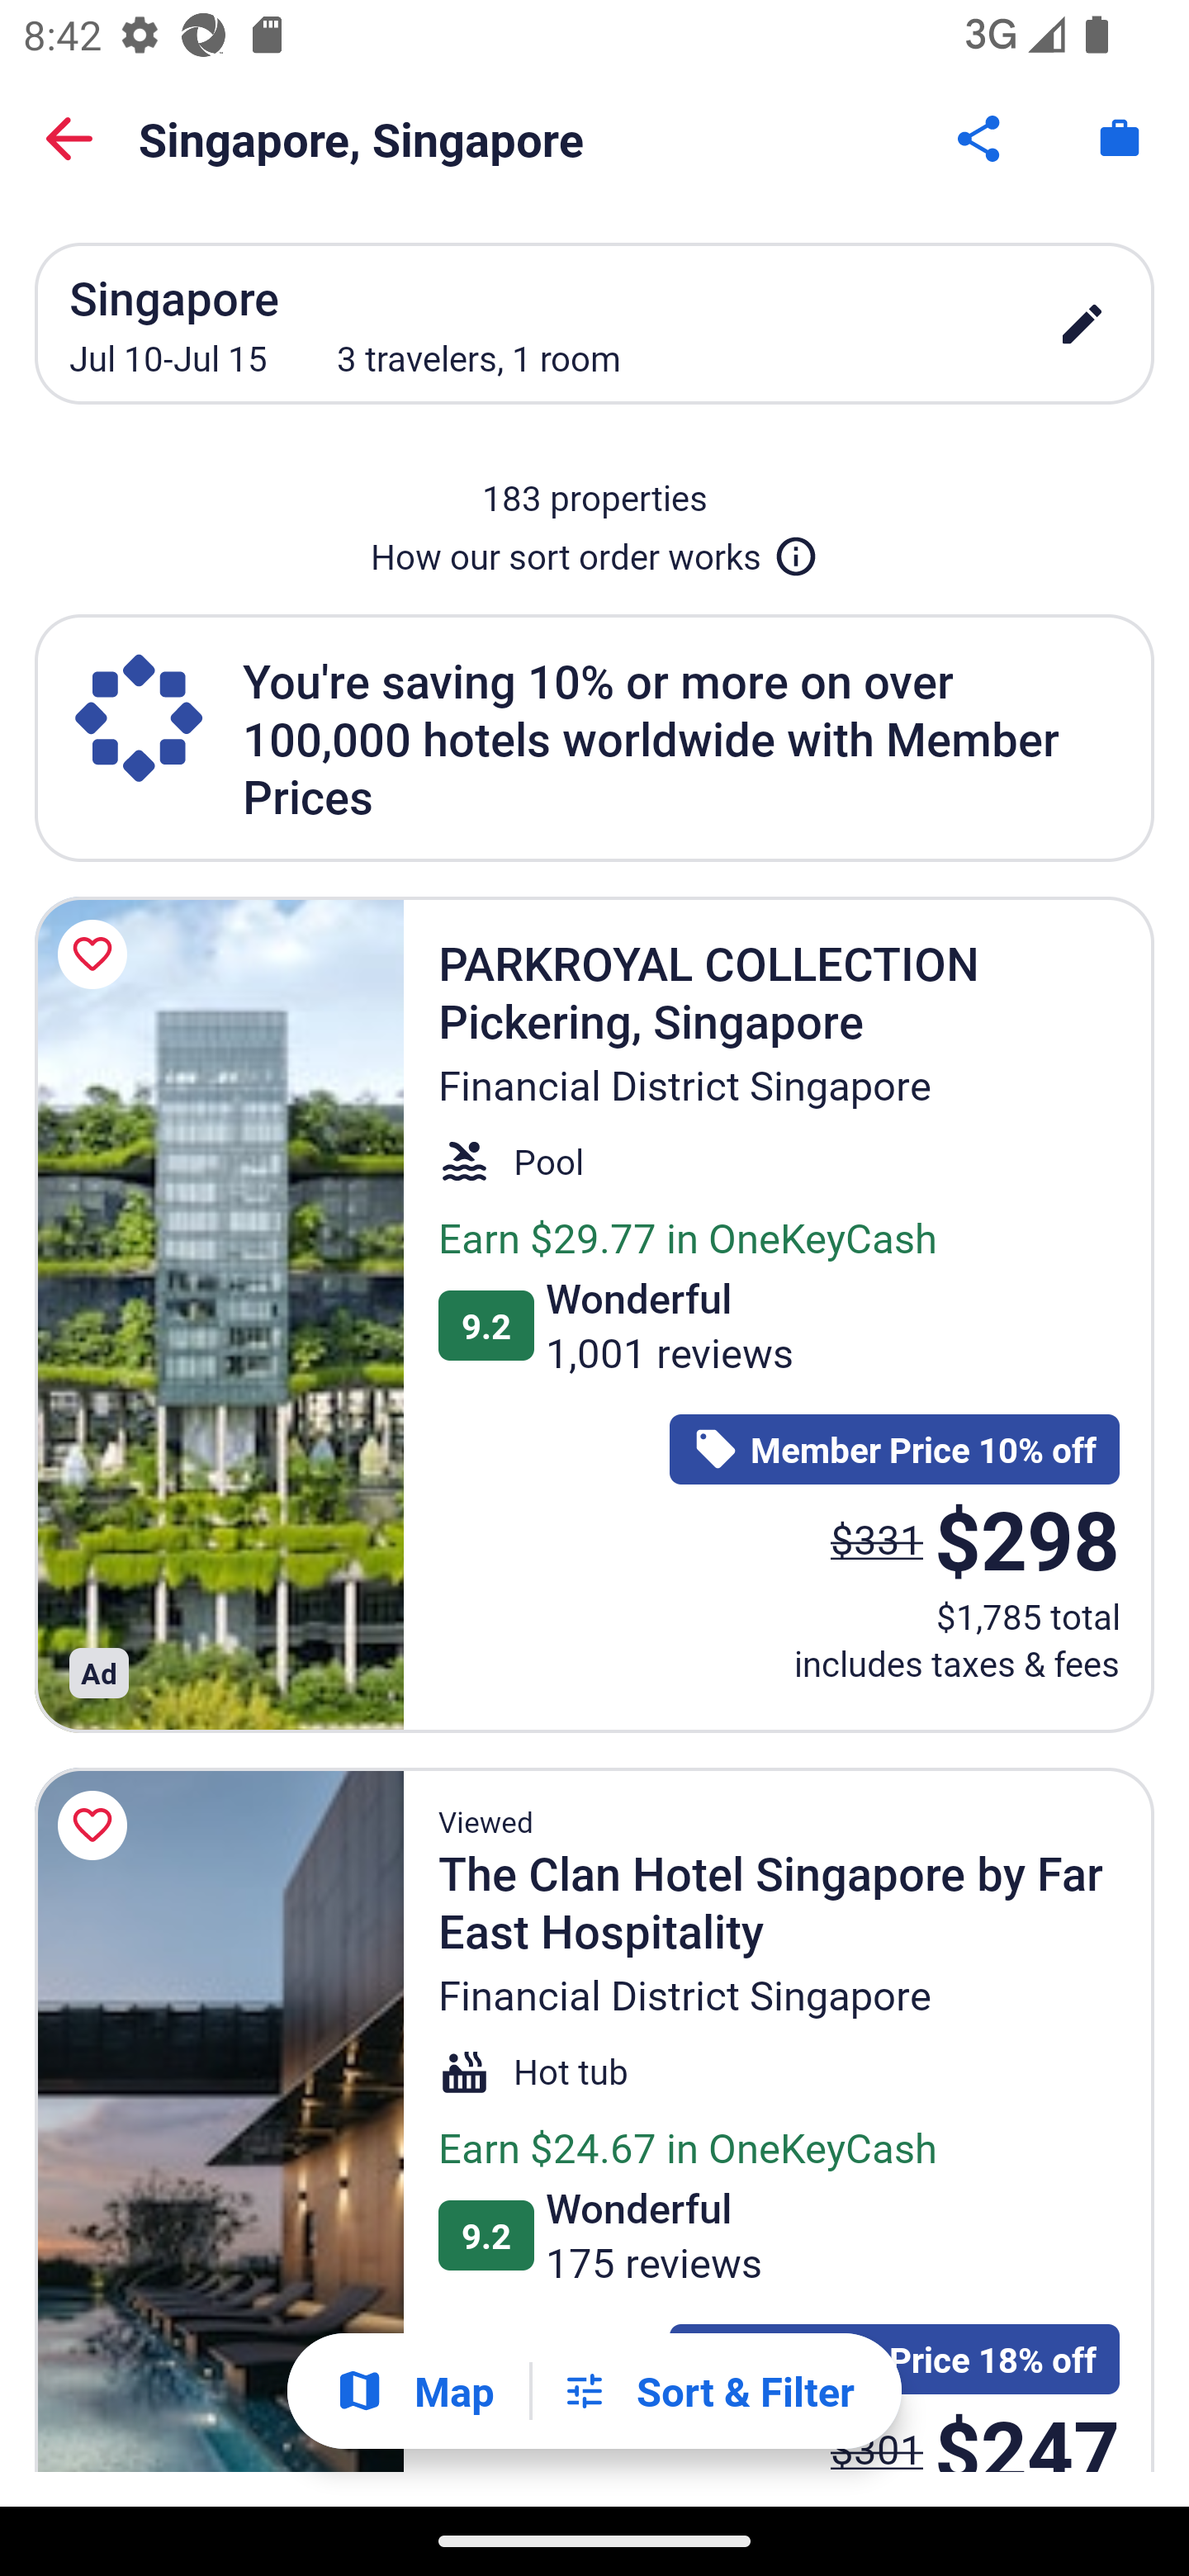 This screenshot has width=1189, height=2576. Describe the element at coordinates (414, 2391) in the screenshot. I see `Show map Map Show map Button` at that location.